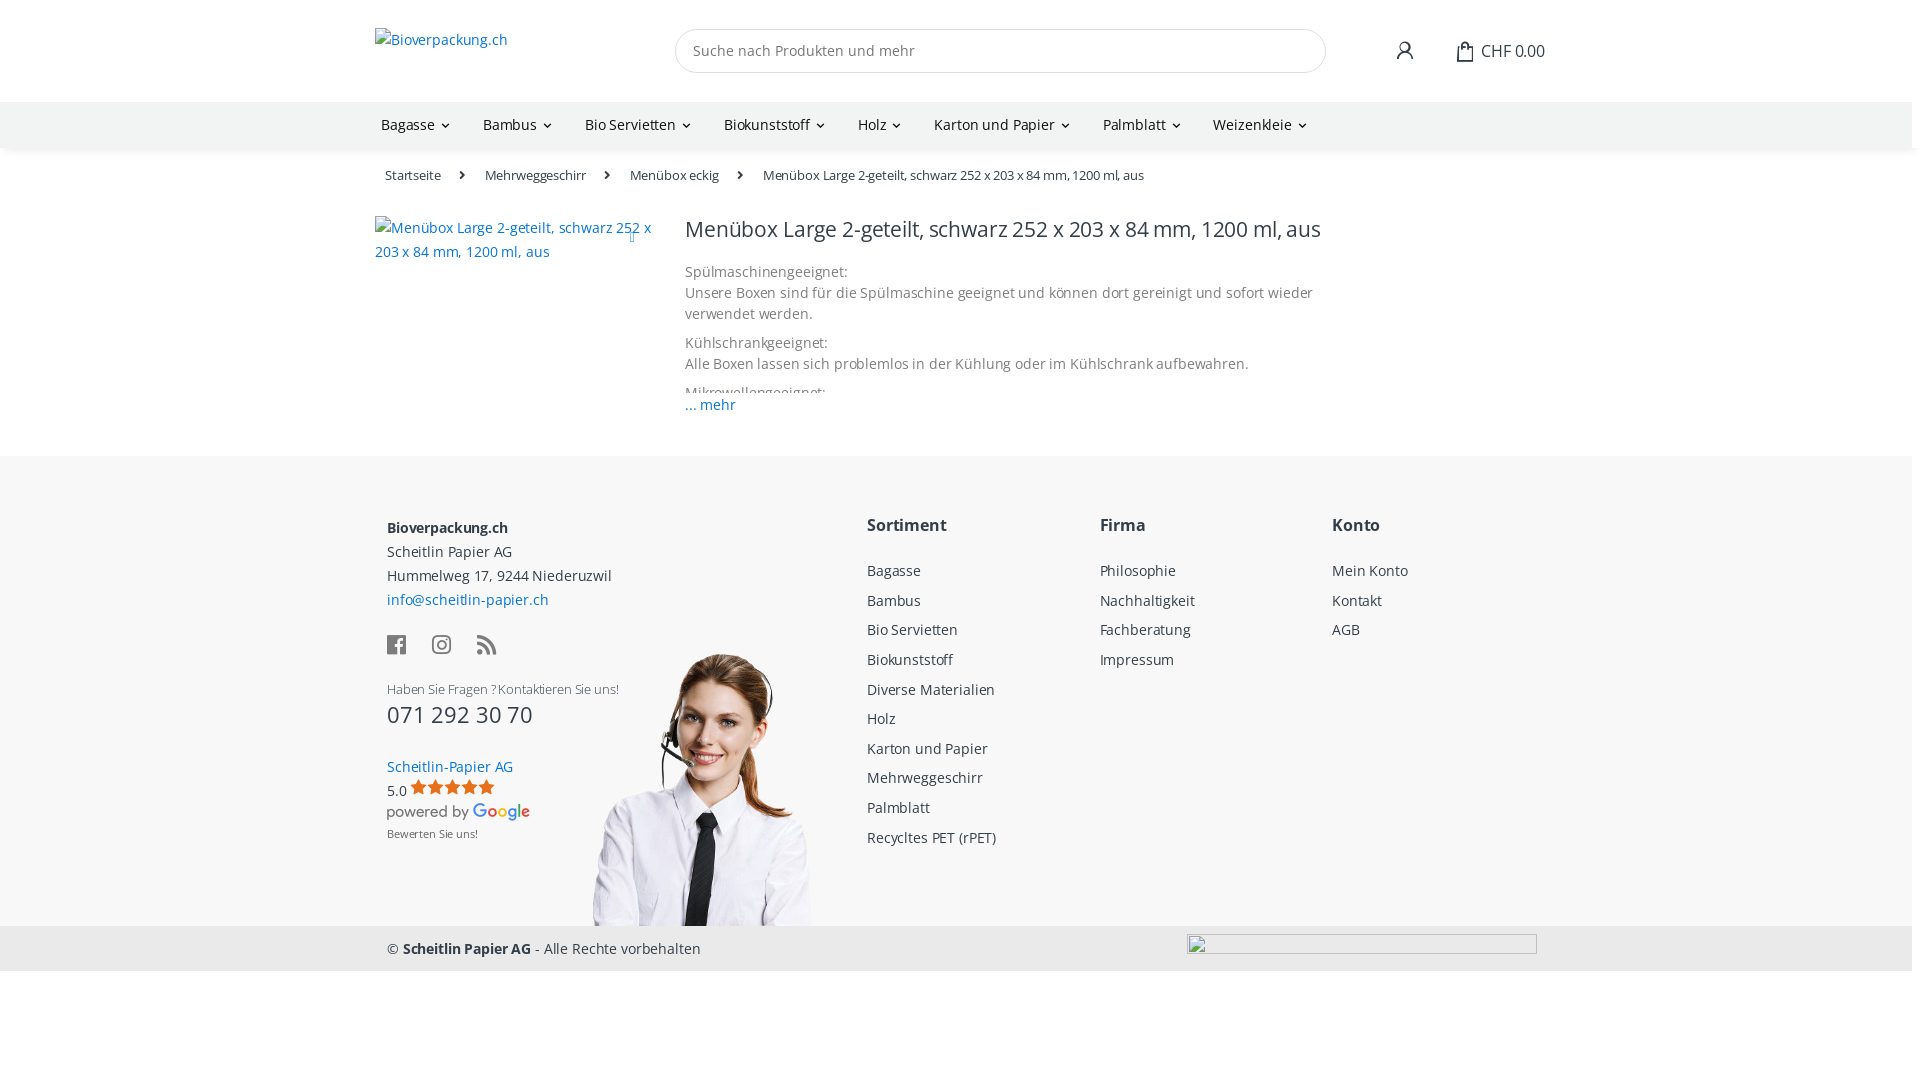 The image size is (1920, 1080). What do you see at coordinates (1370, 570) in the screenshot?
I see `Mein Konto` at bounding box center [1370, 570].